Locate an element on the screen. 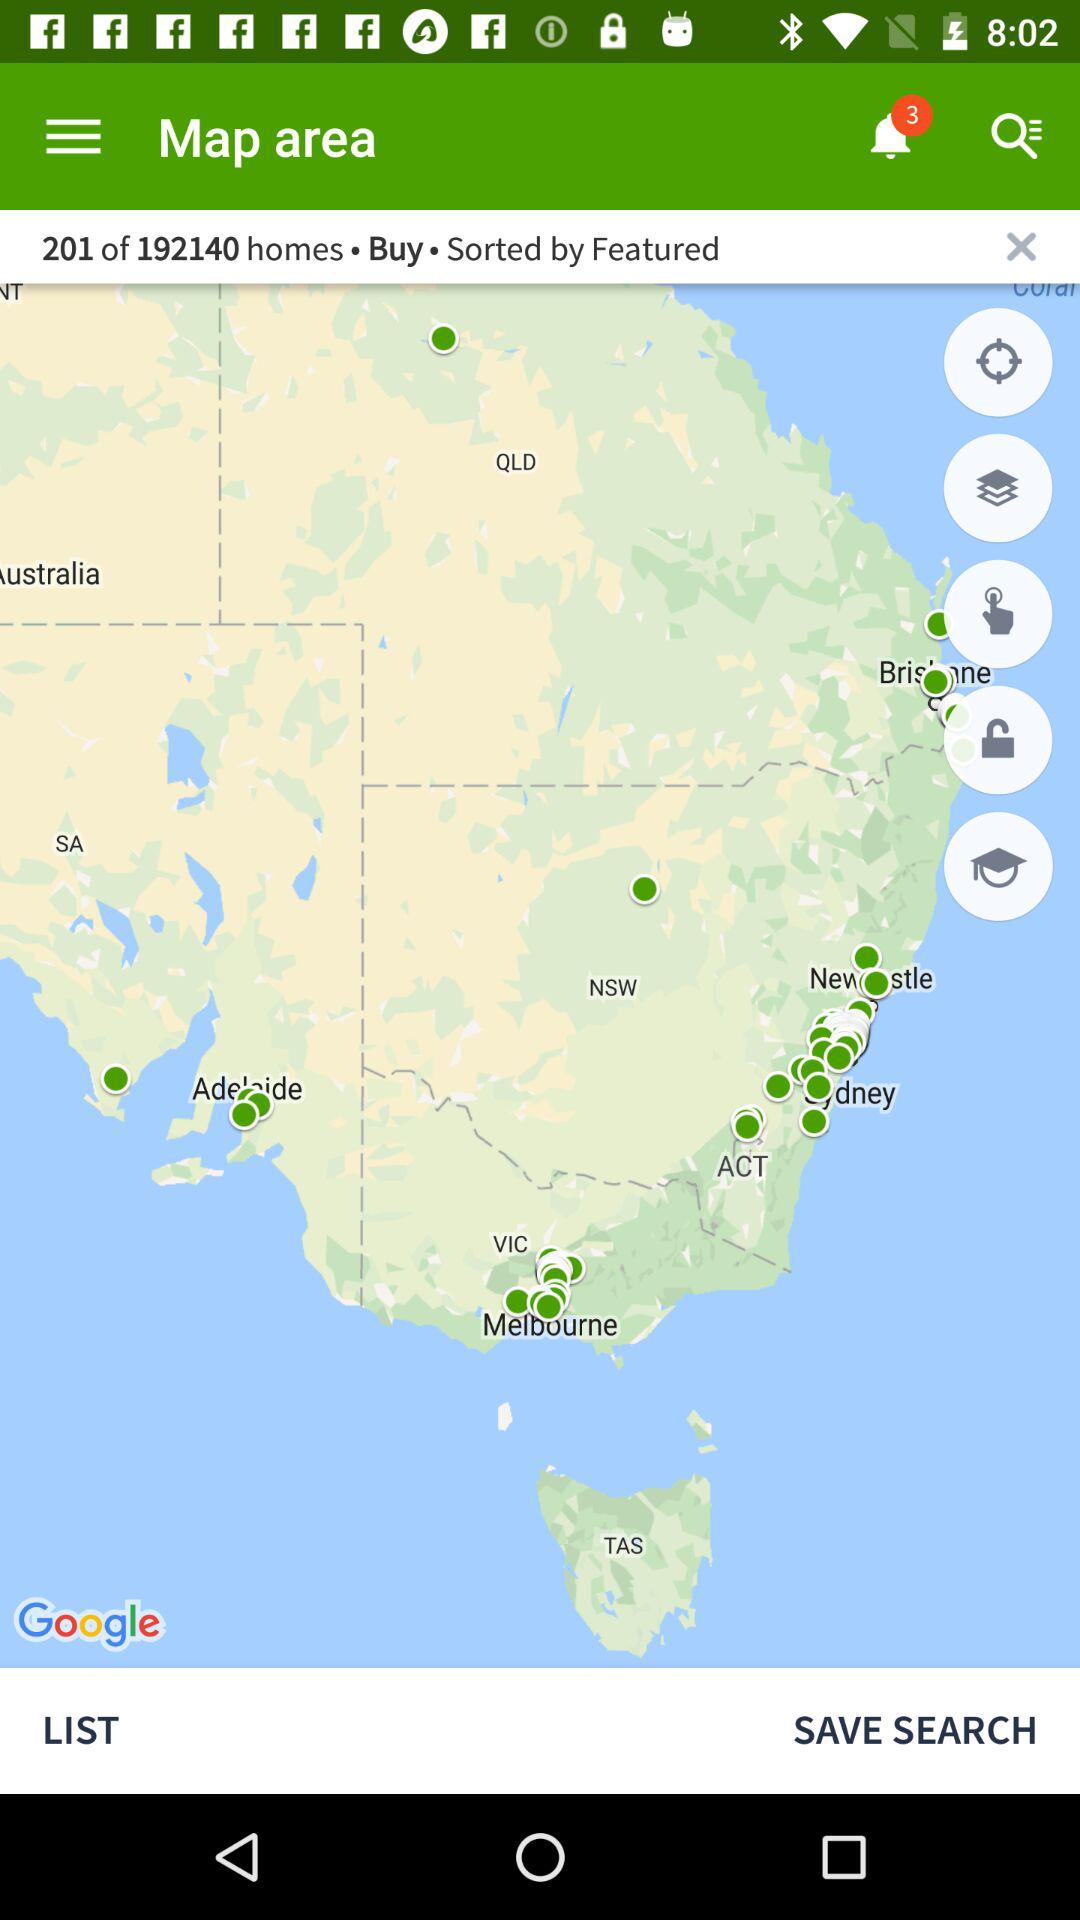 The height and width of the screenshot is (1920, 1080). delete the input is located at coordinates (1022, 246).